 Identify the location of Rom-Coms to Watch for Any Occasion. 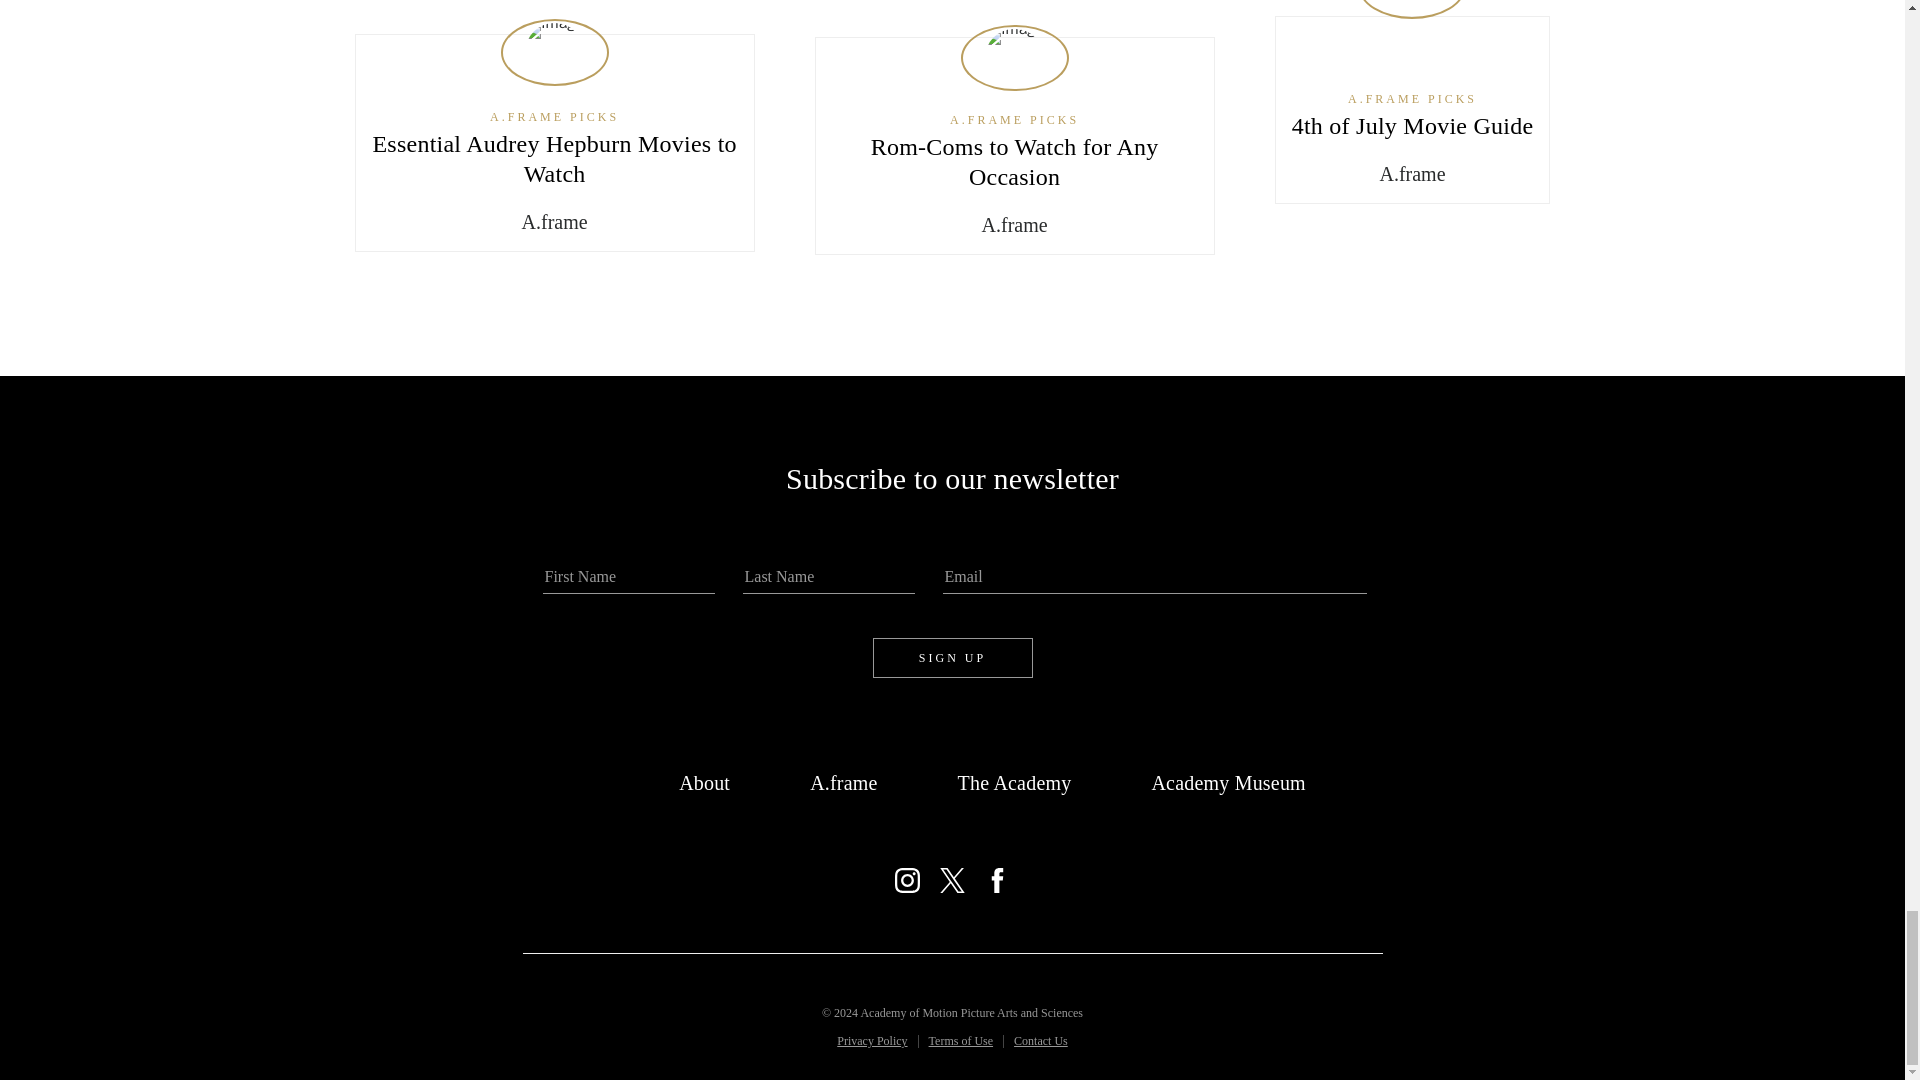
(1015, 162).